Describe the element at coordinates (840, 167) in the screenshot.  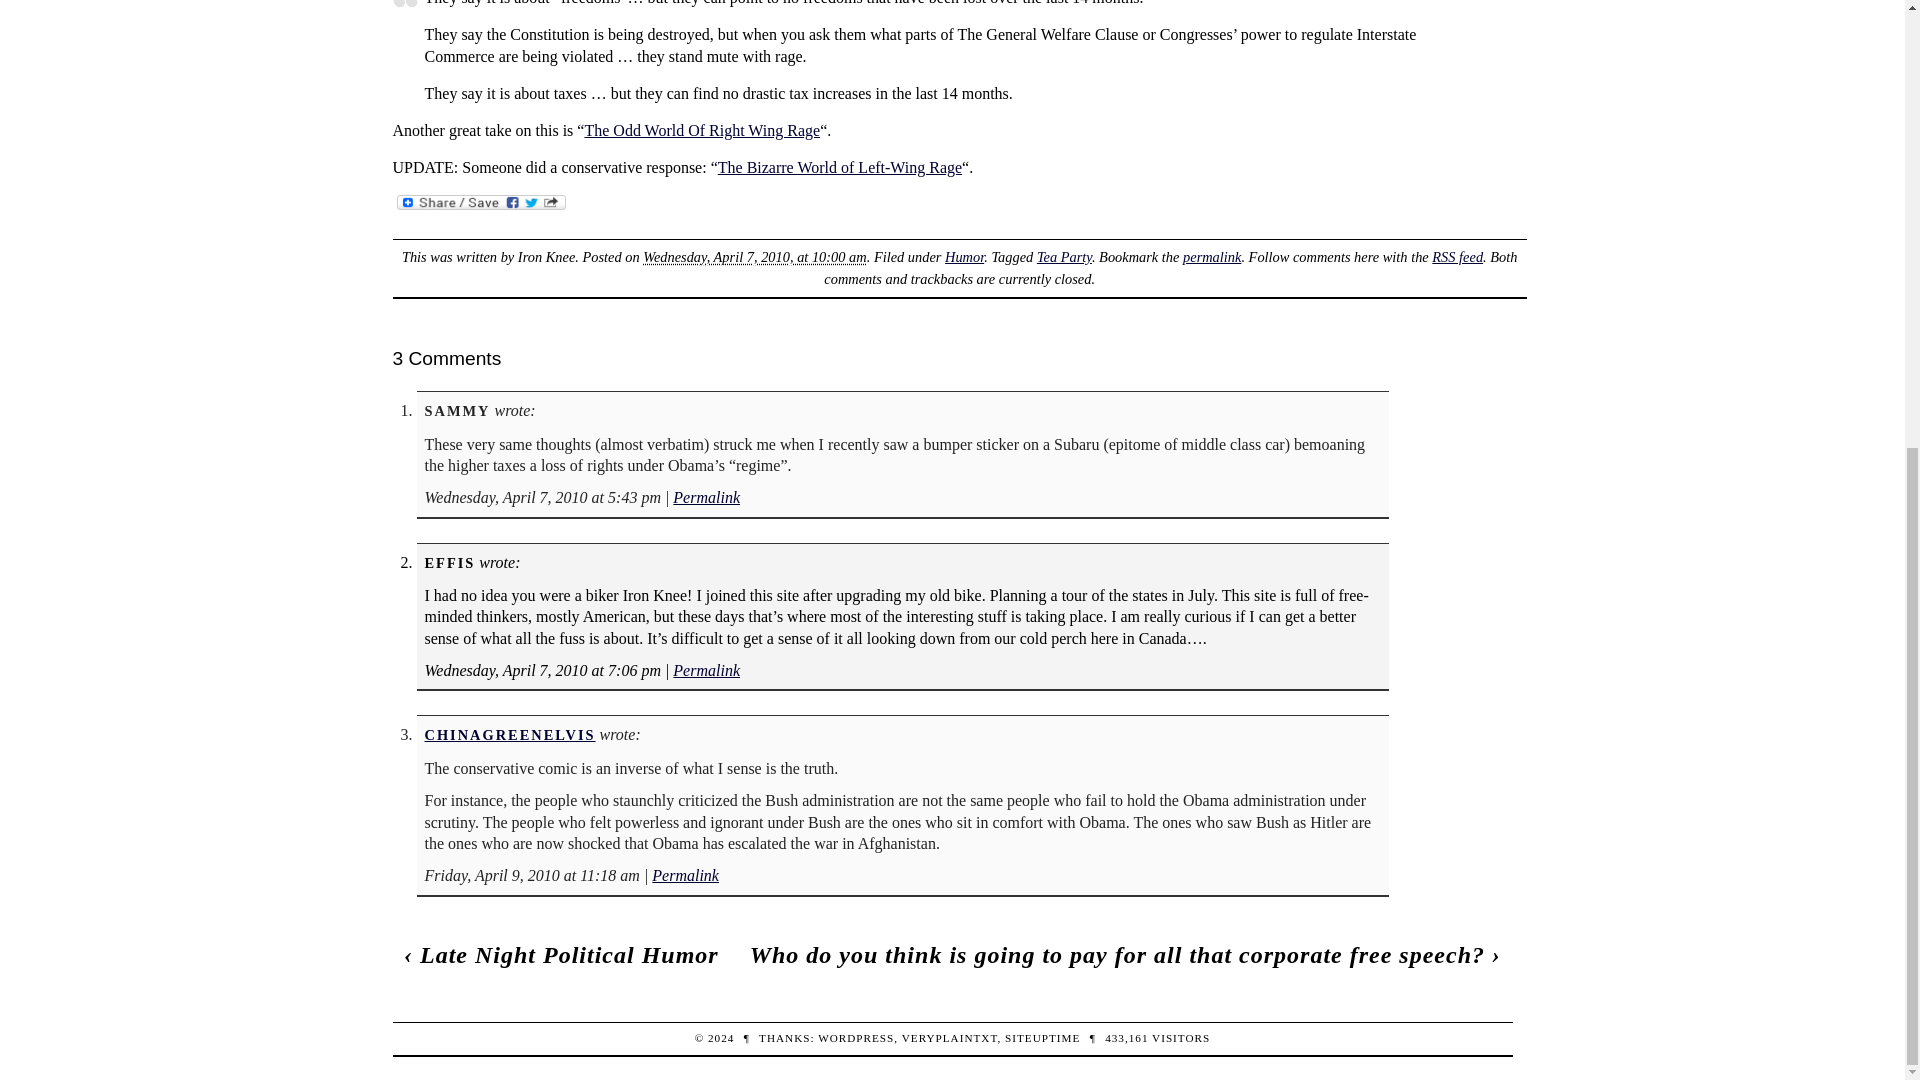
I see `The Bizarre World of Left-Wing Rage` at that location.